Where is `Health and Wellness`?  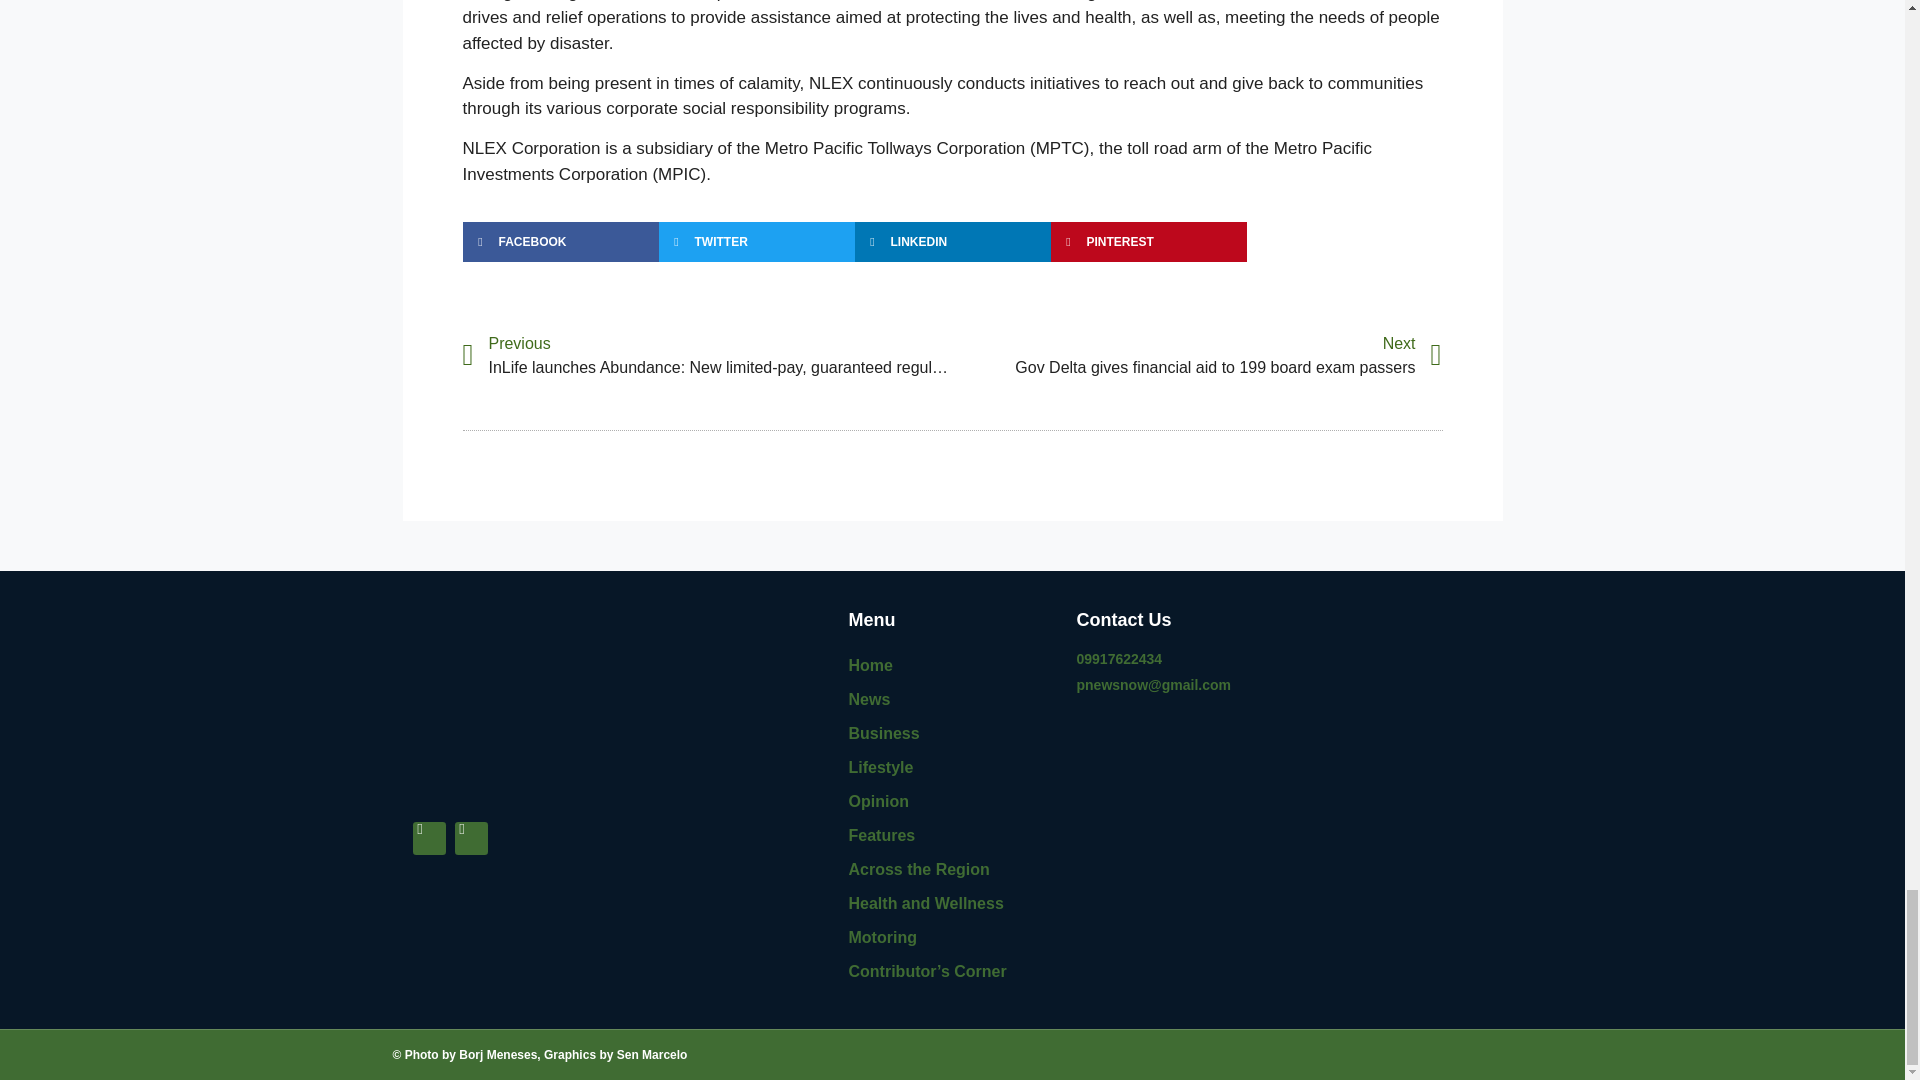
Health and Wellness is located at coordinates (952, 904).